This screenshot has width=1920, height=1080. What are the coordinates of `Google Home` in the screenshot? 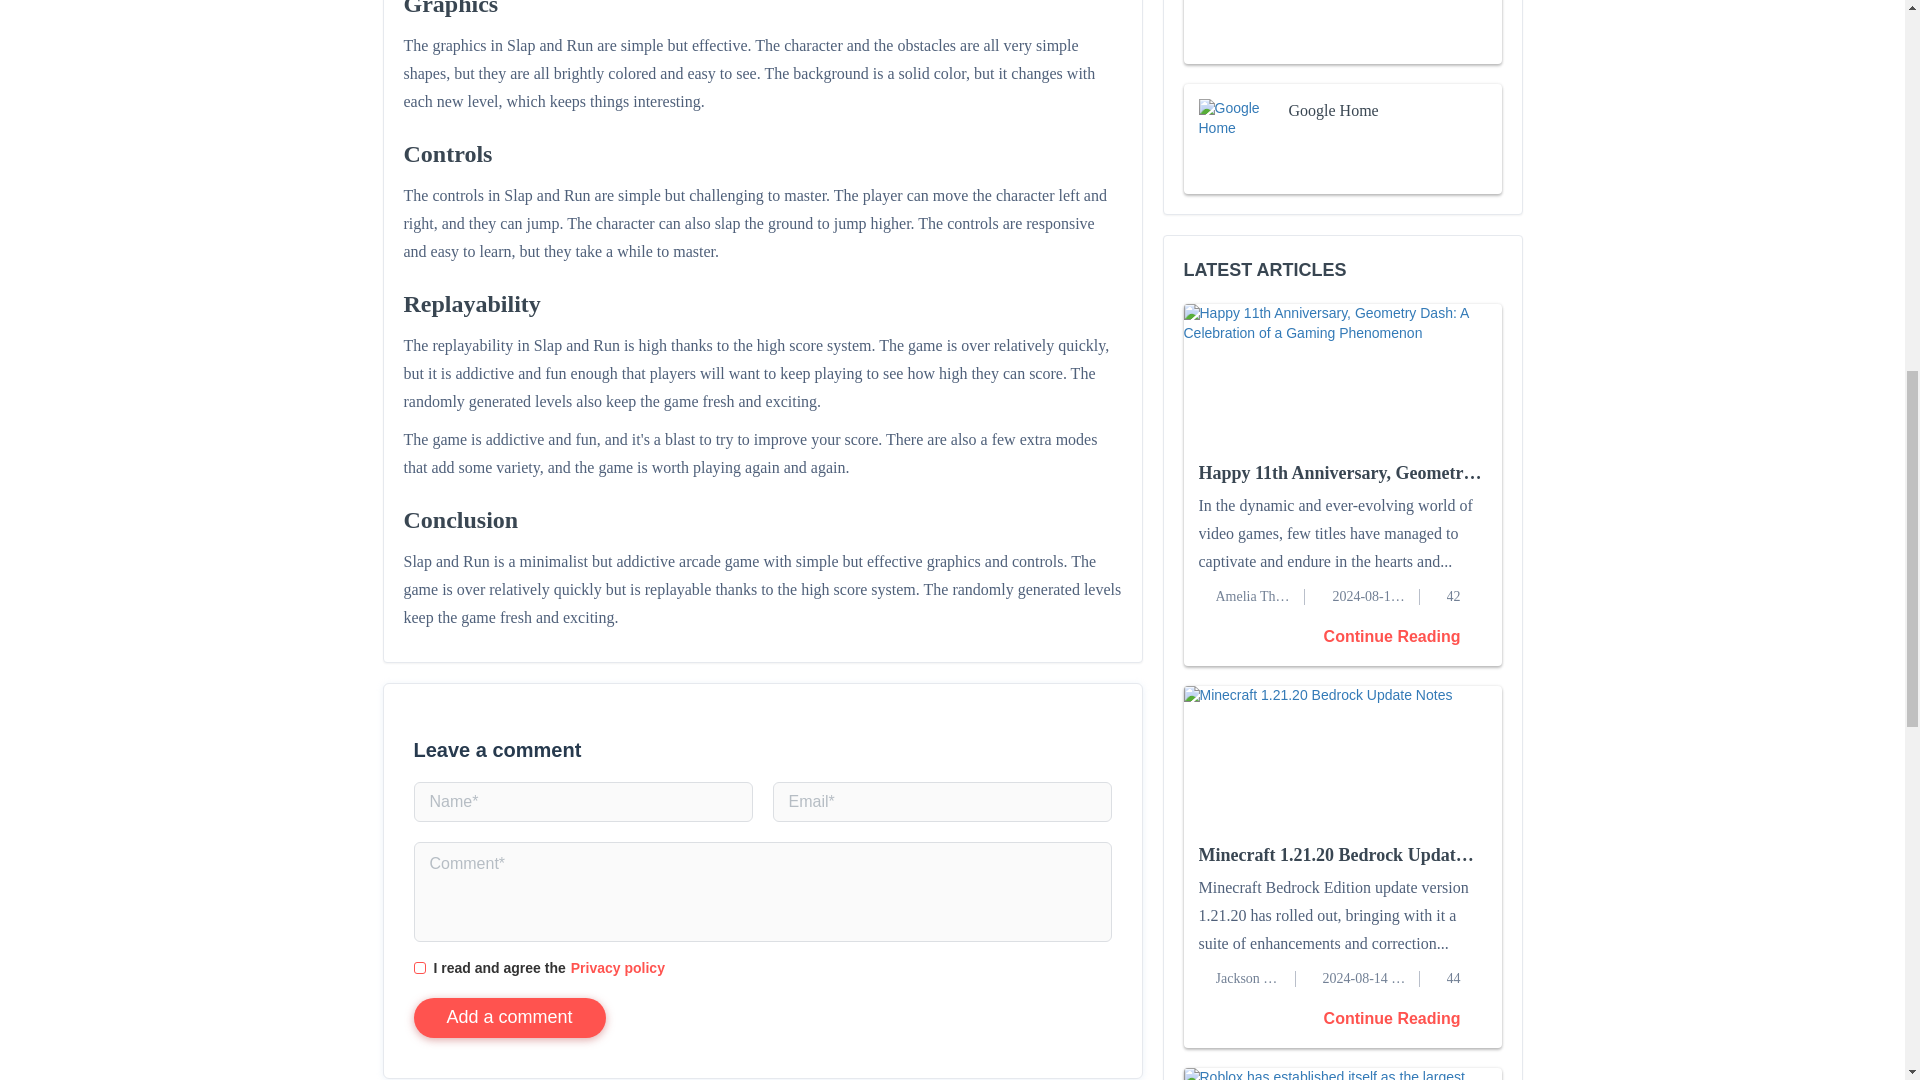 It's located at (1342, 139).